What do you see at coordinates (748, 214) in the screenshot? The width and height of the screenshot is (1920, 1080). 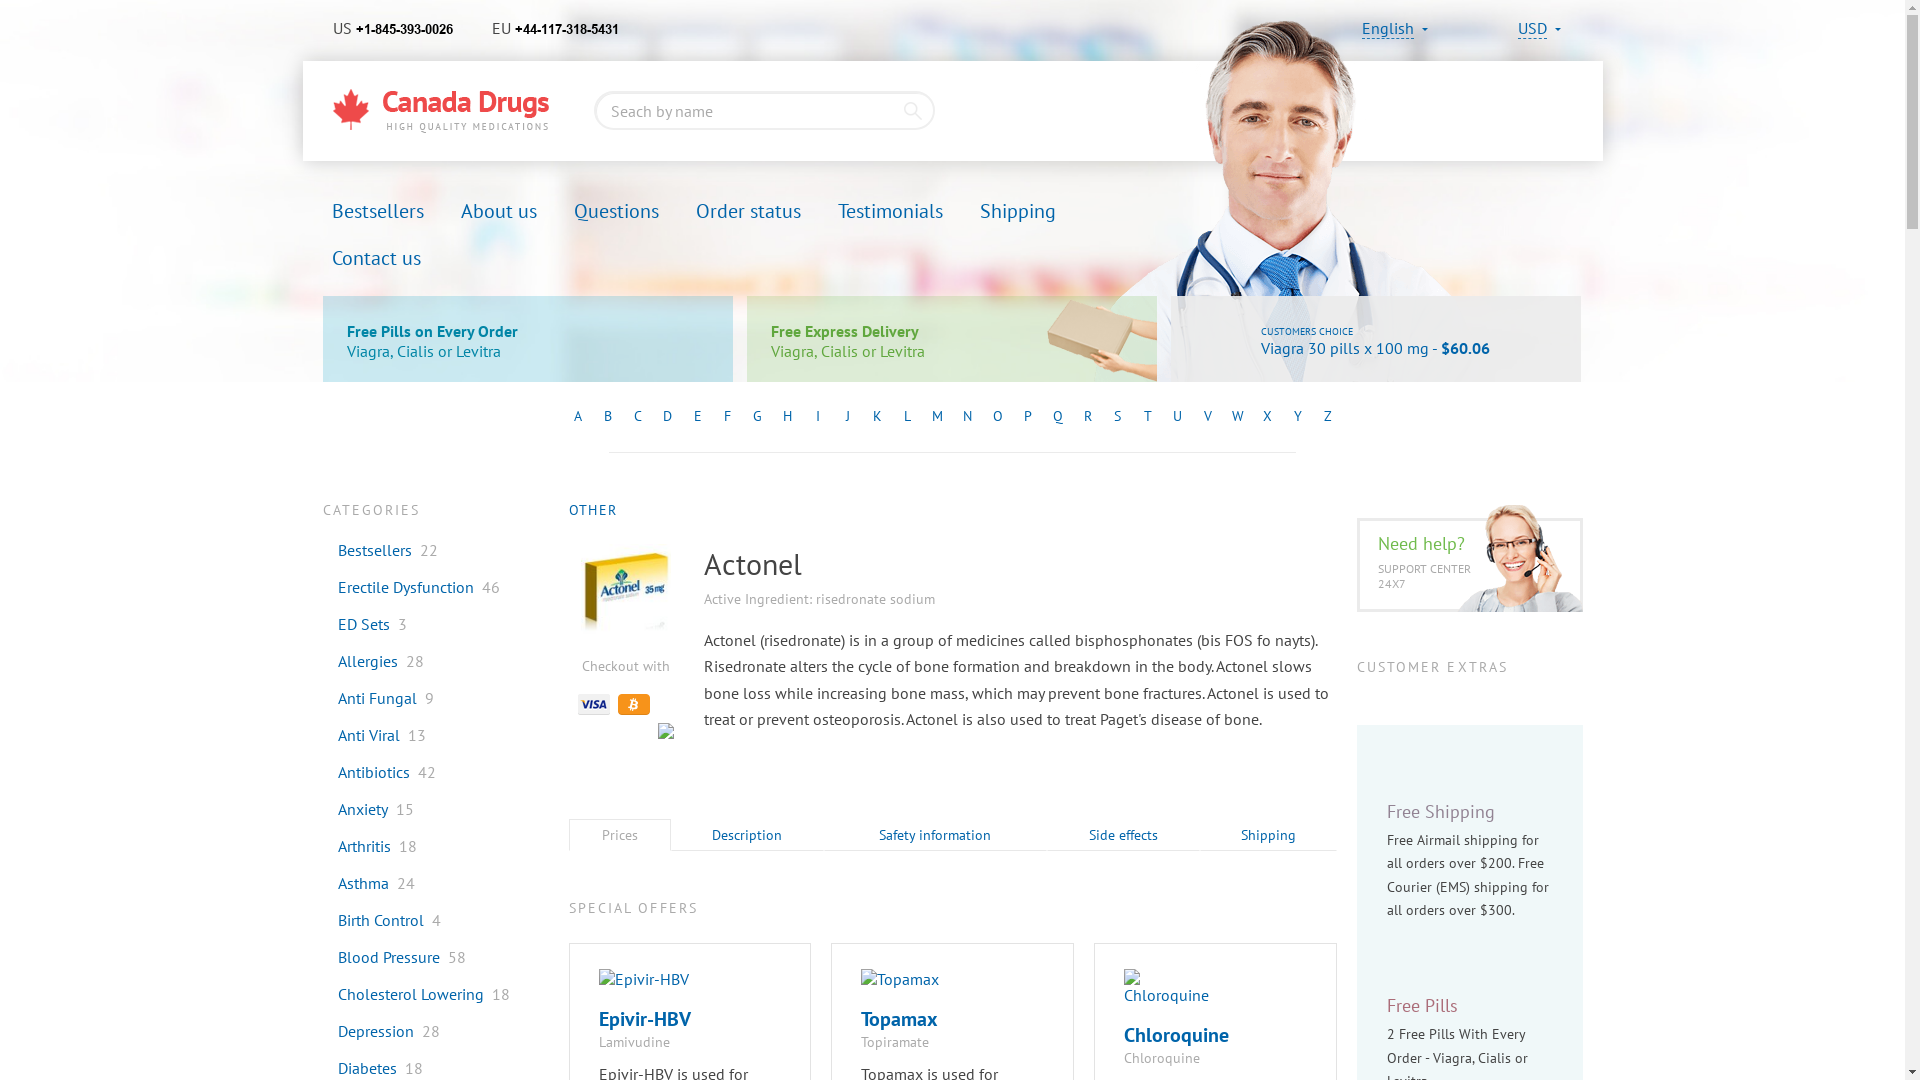 I see `Order status` at bounding box center [748, 214].